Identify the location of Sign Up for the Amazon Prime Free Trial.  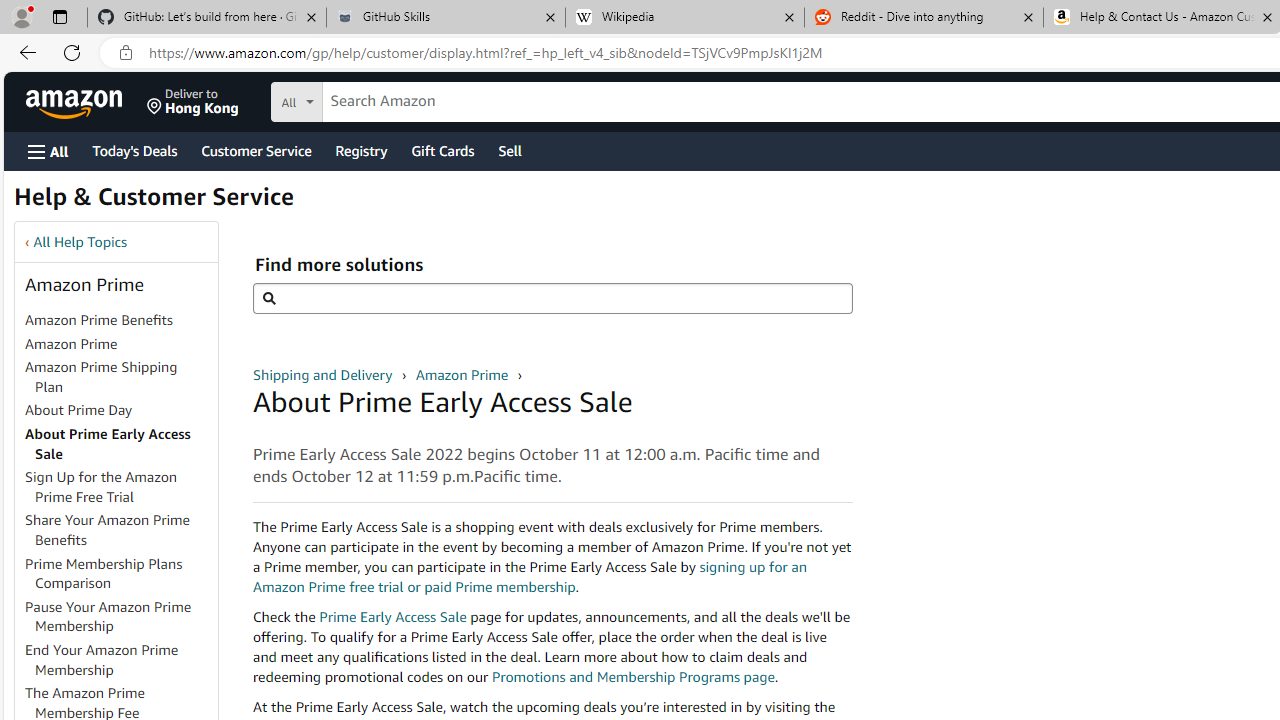
(101, 487).